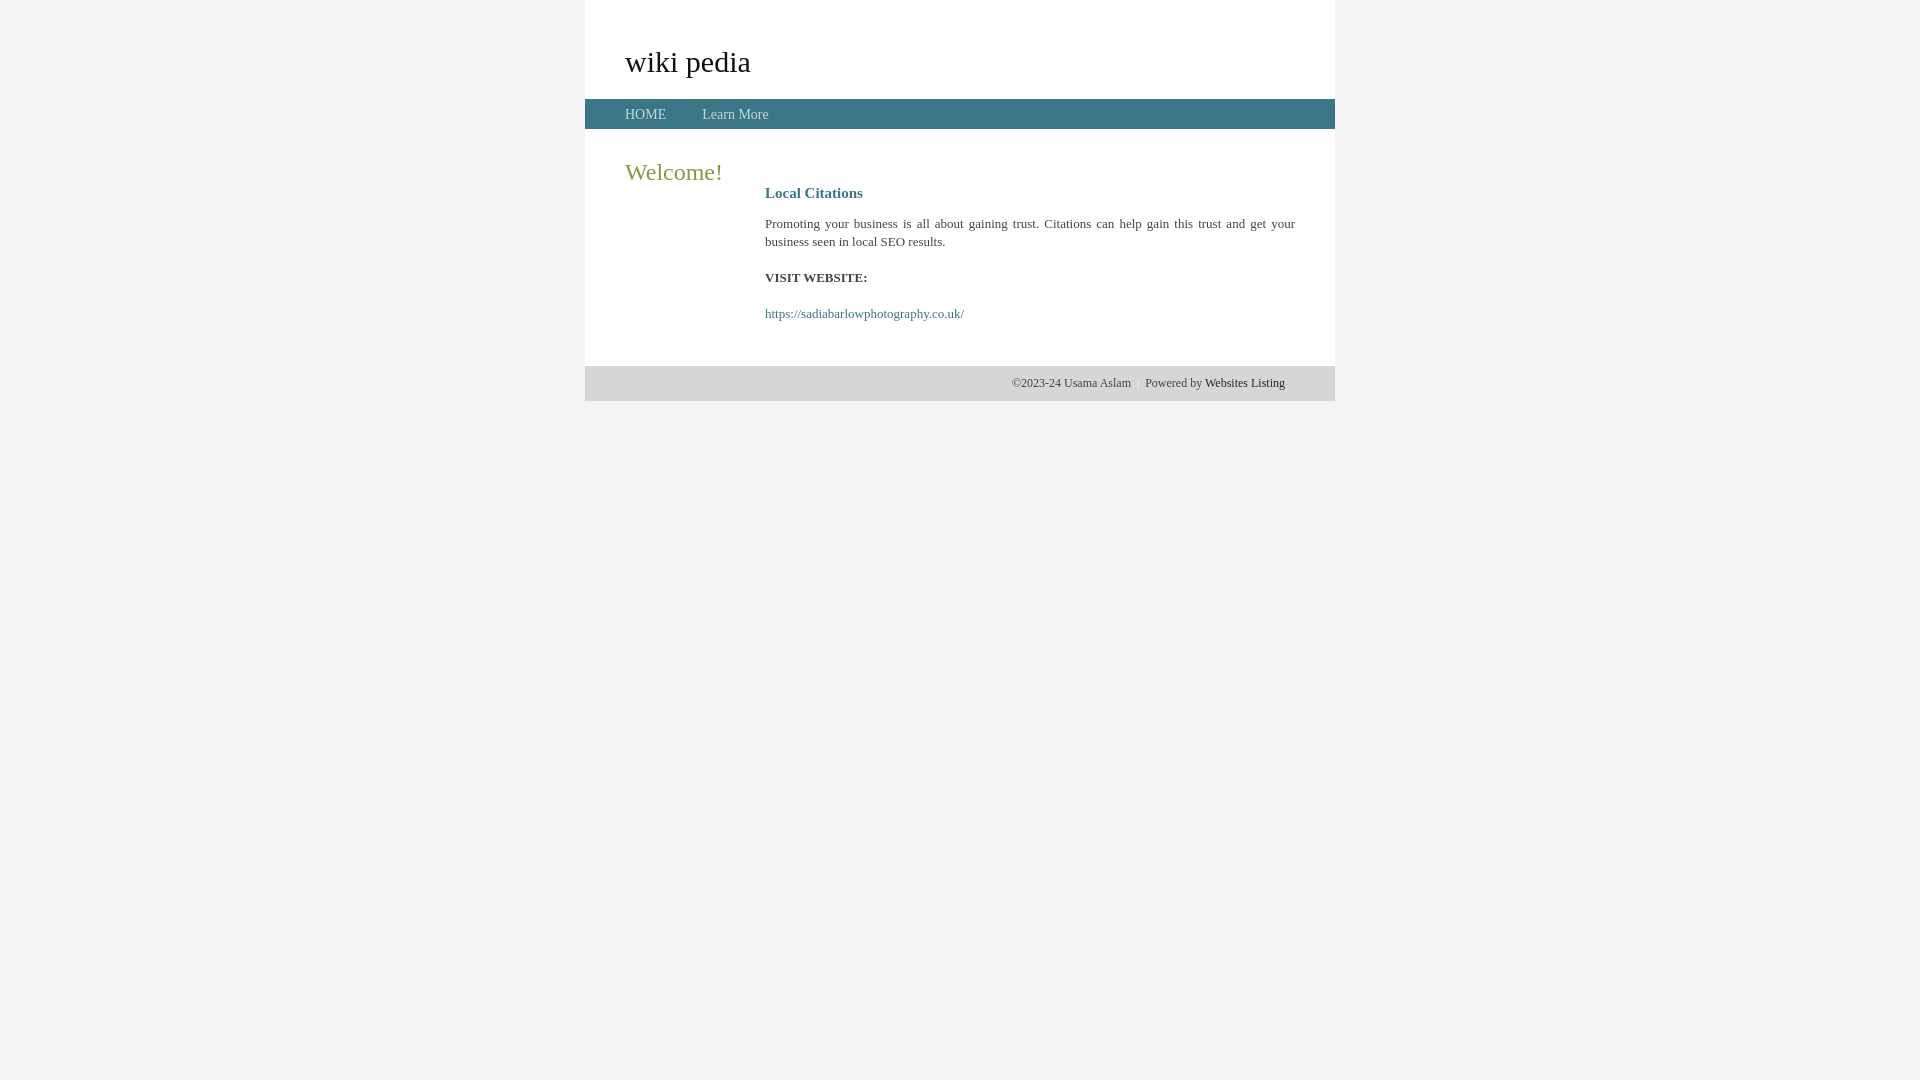  What do you see at coordinates (864, 314) in the screenshot?
I see `https://sadiabarlowphotography.co.uk/` at bounding box center [864, 314].